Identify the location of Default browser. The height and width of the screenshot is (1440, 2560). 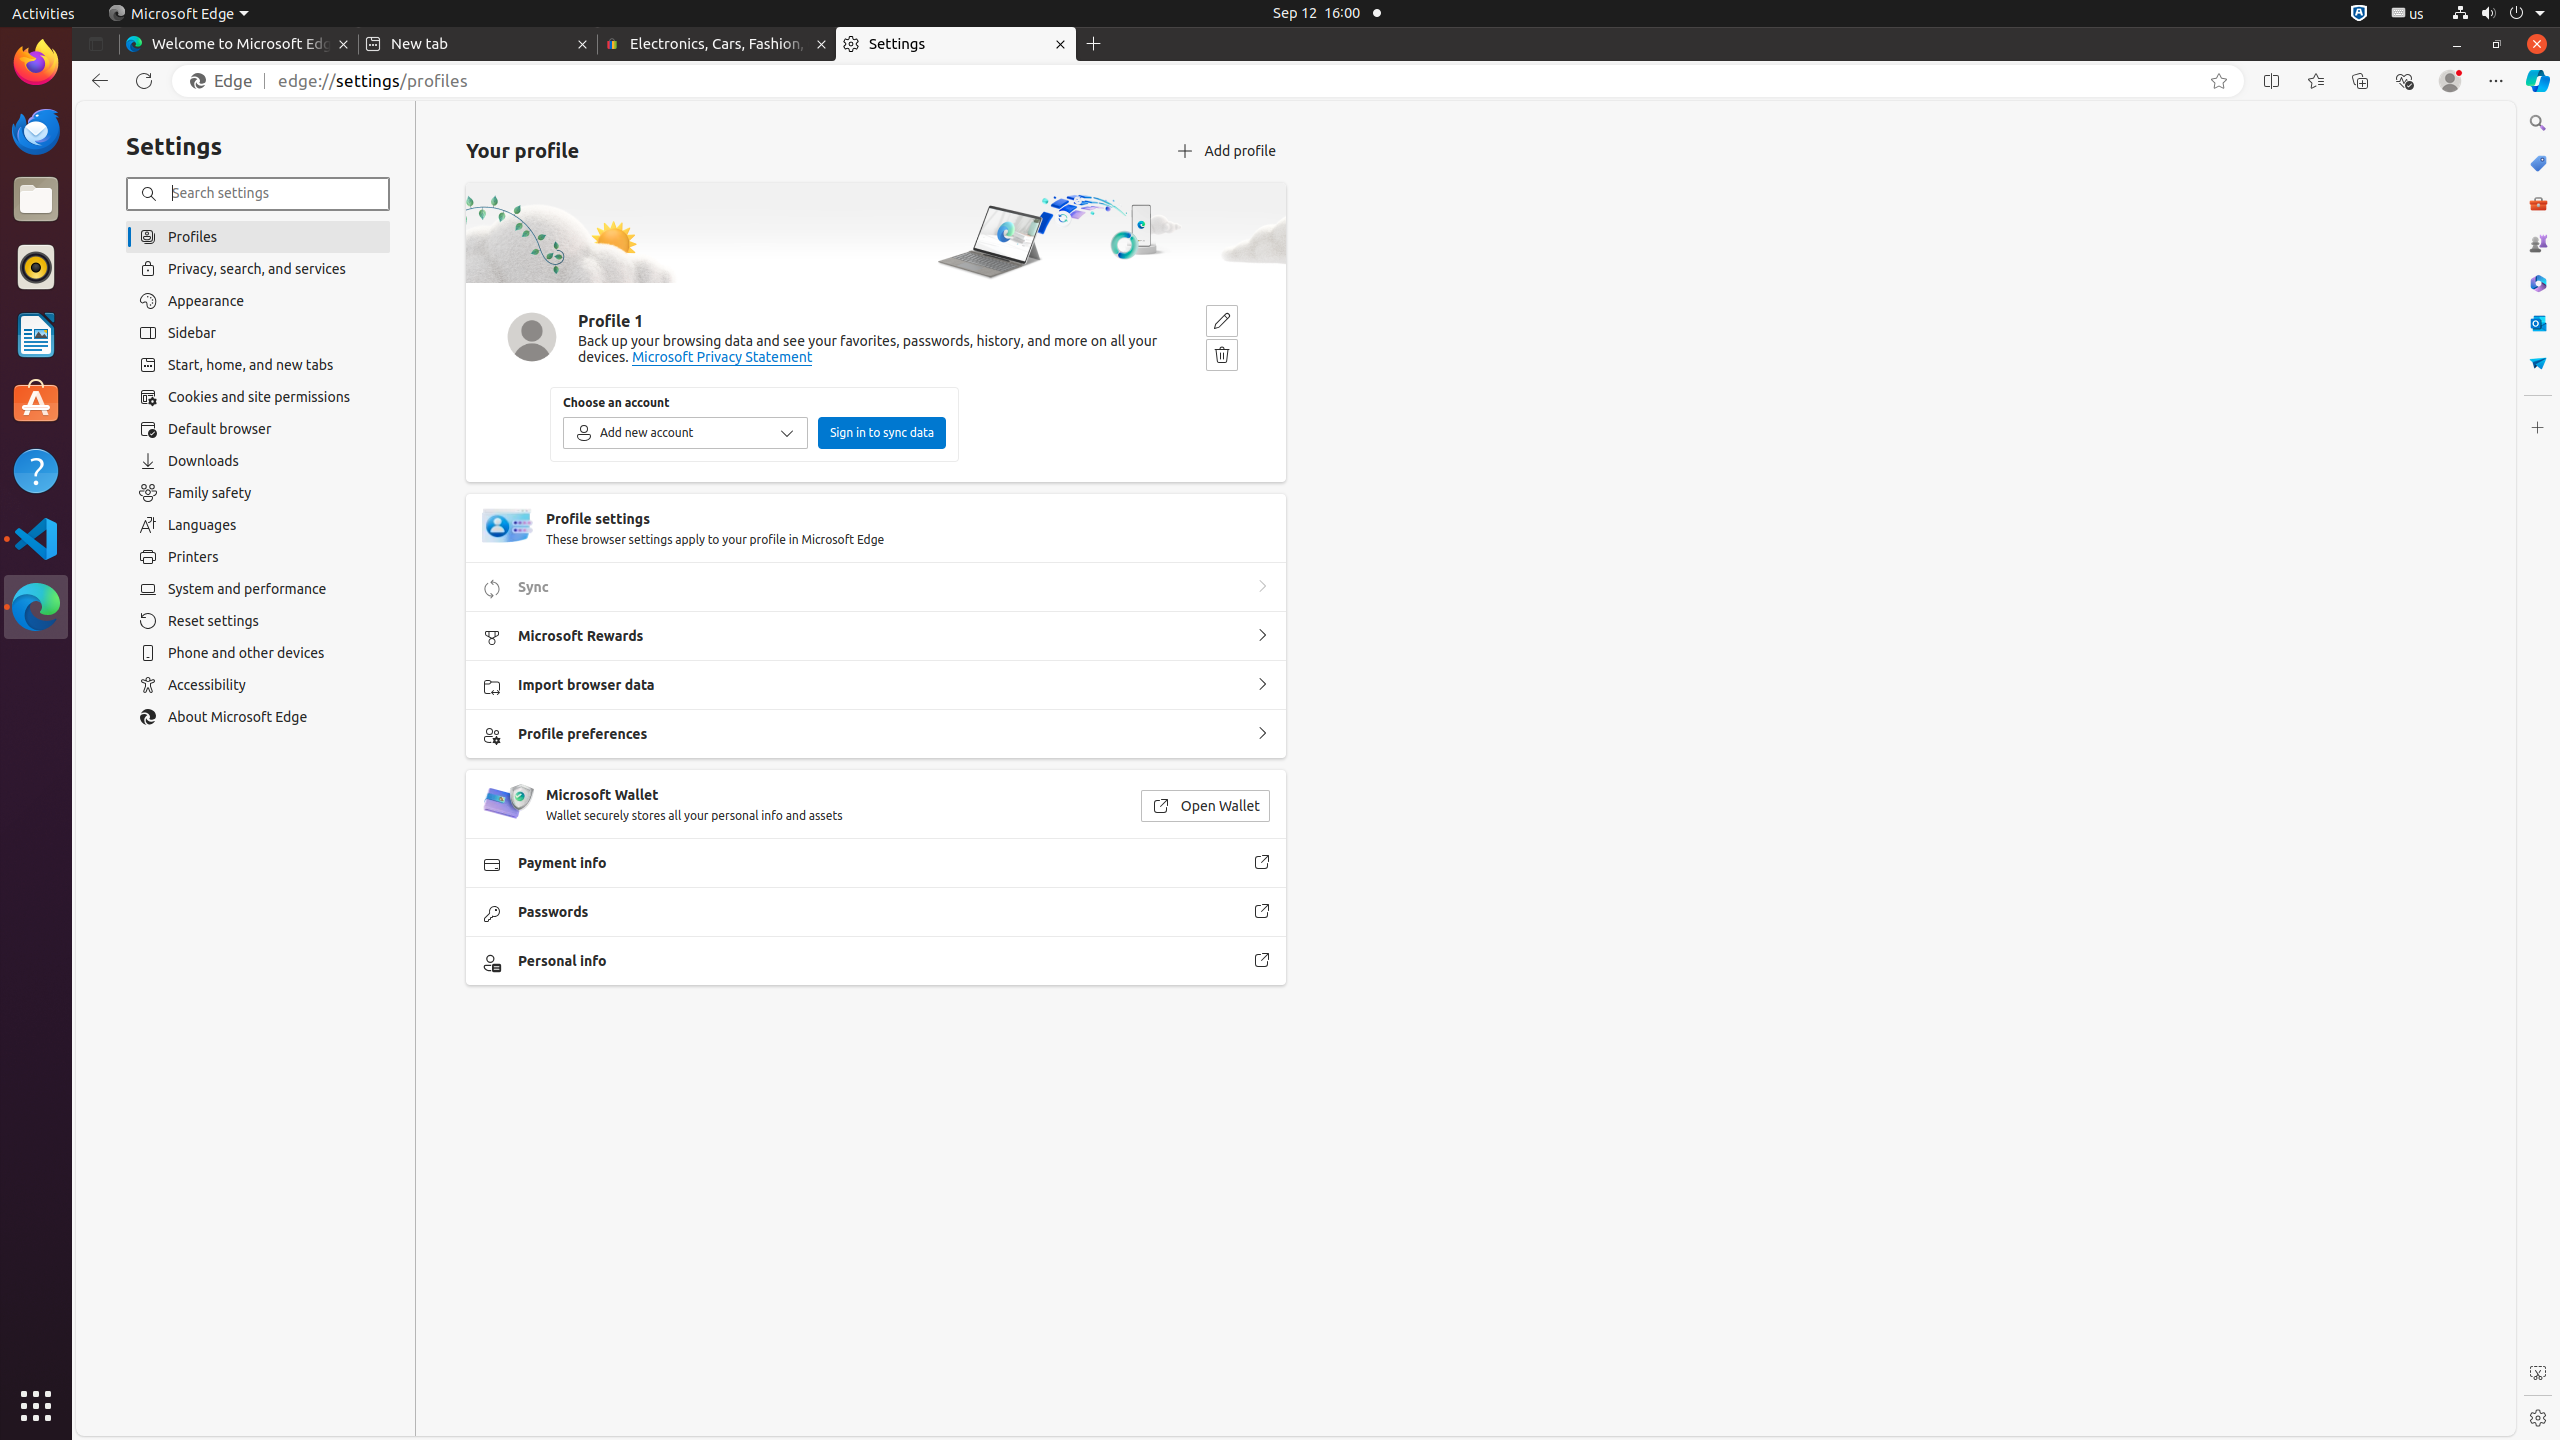
(258, 429).